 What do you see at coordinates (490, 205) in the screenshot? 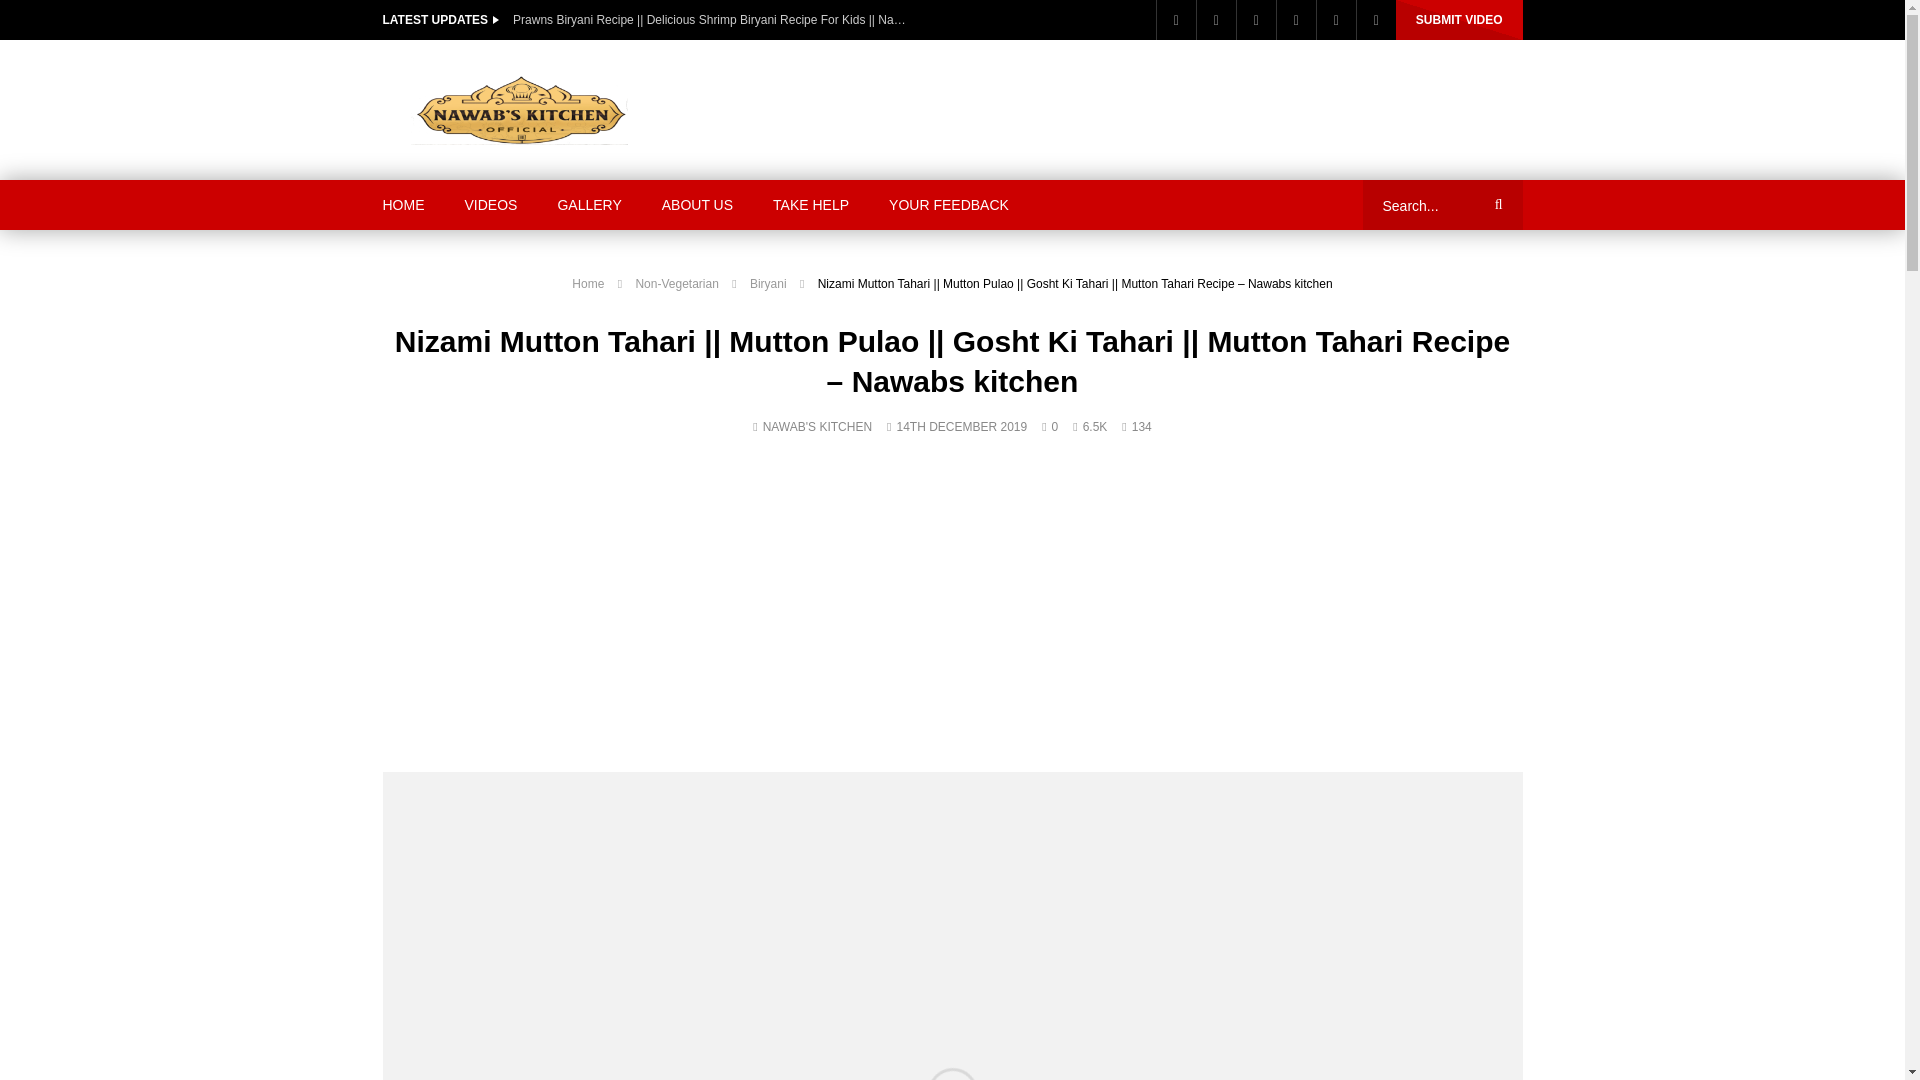
I see `VIDEOS` at bounding box center [490, 205].